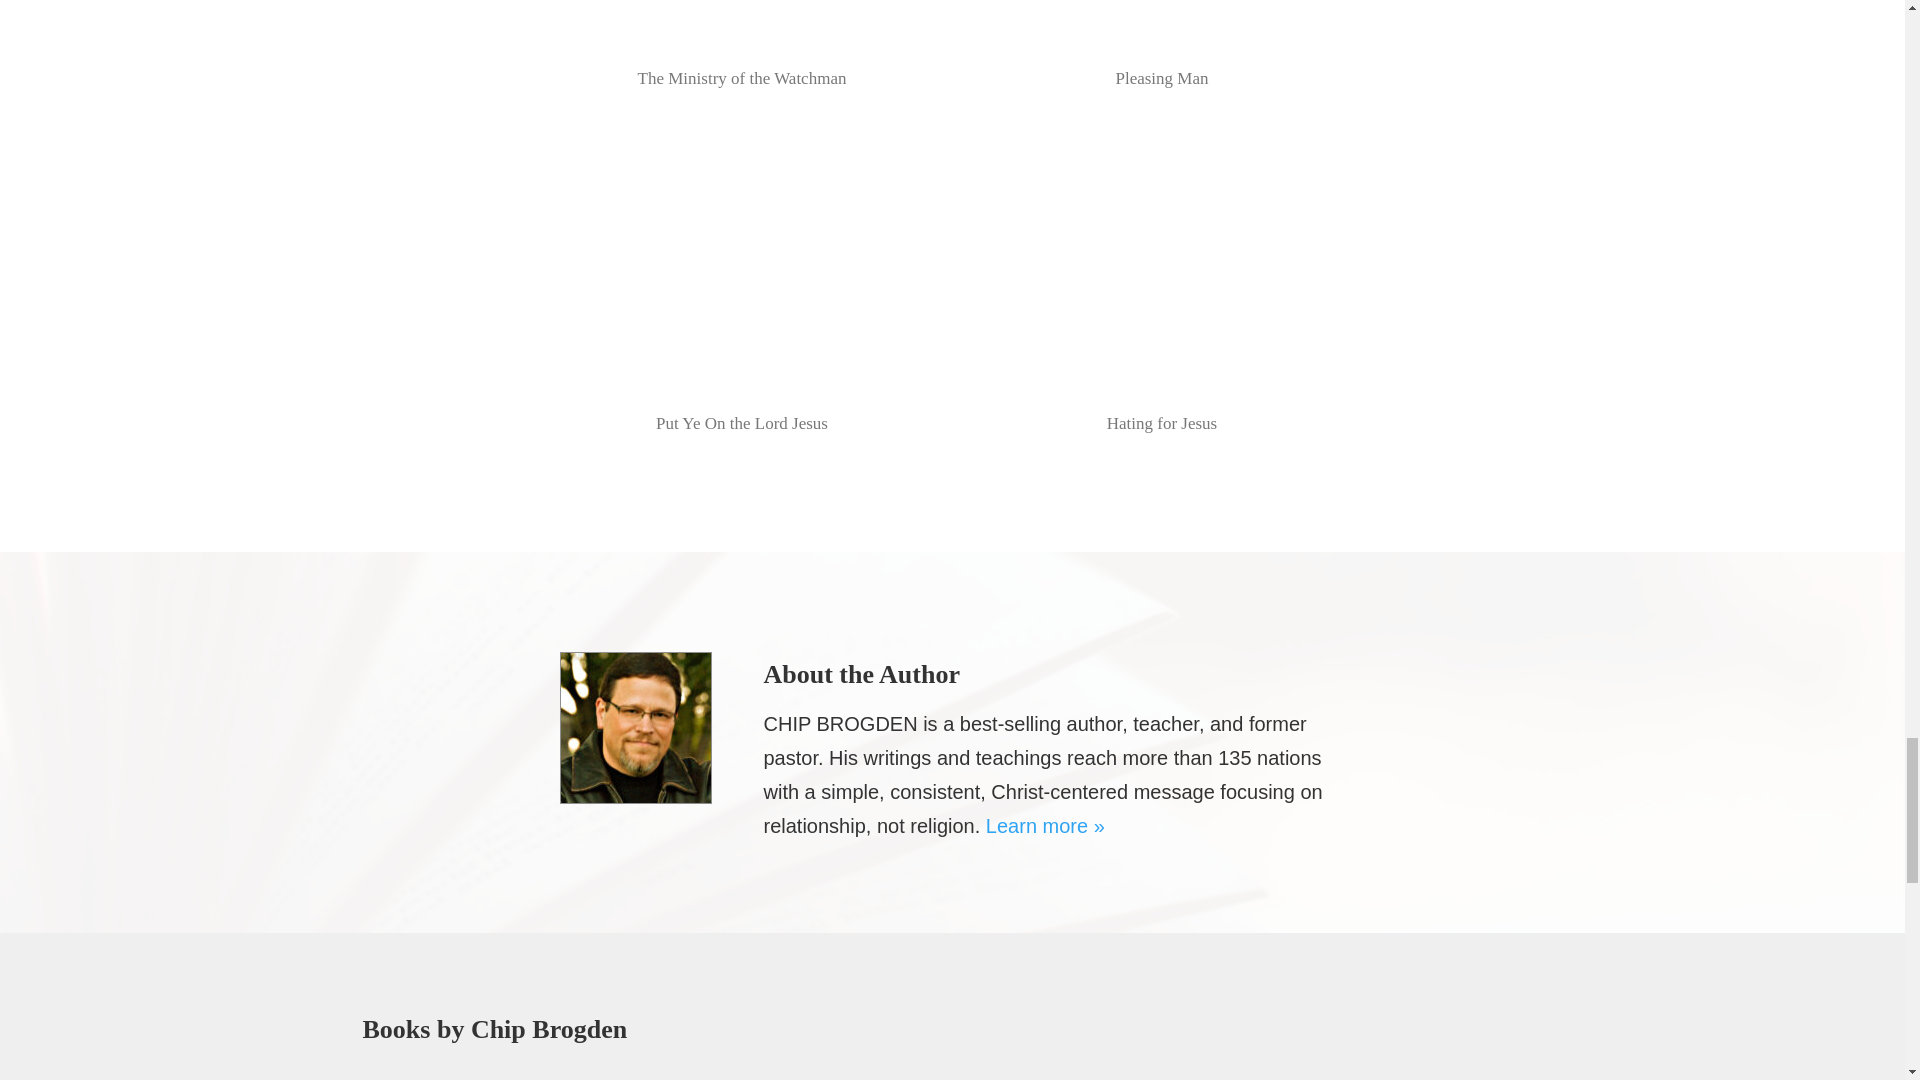 The width and height of the screenshot is (1920, 1080). I want to click on Hating for Jesus, so click(1160, 292).